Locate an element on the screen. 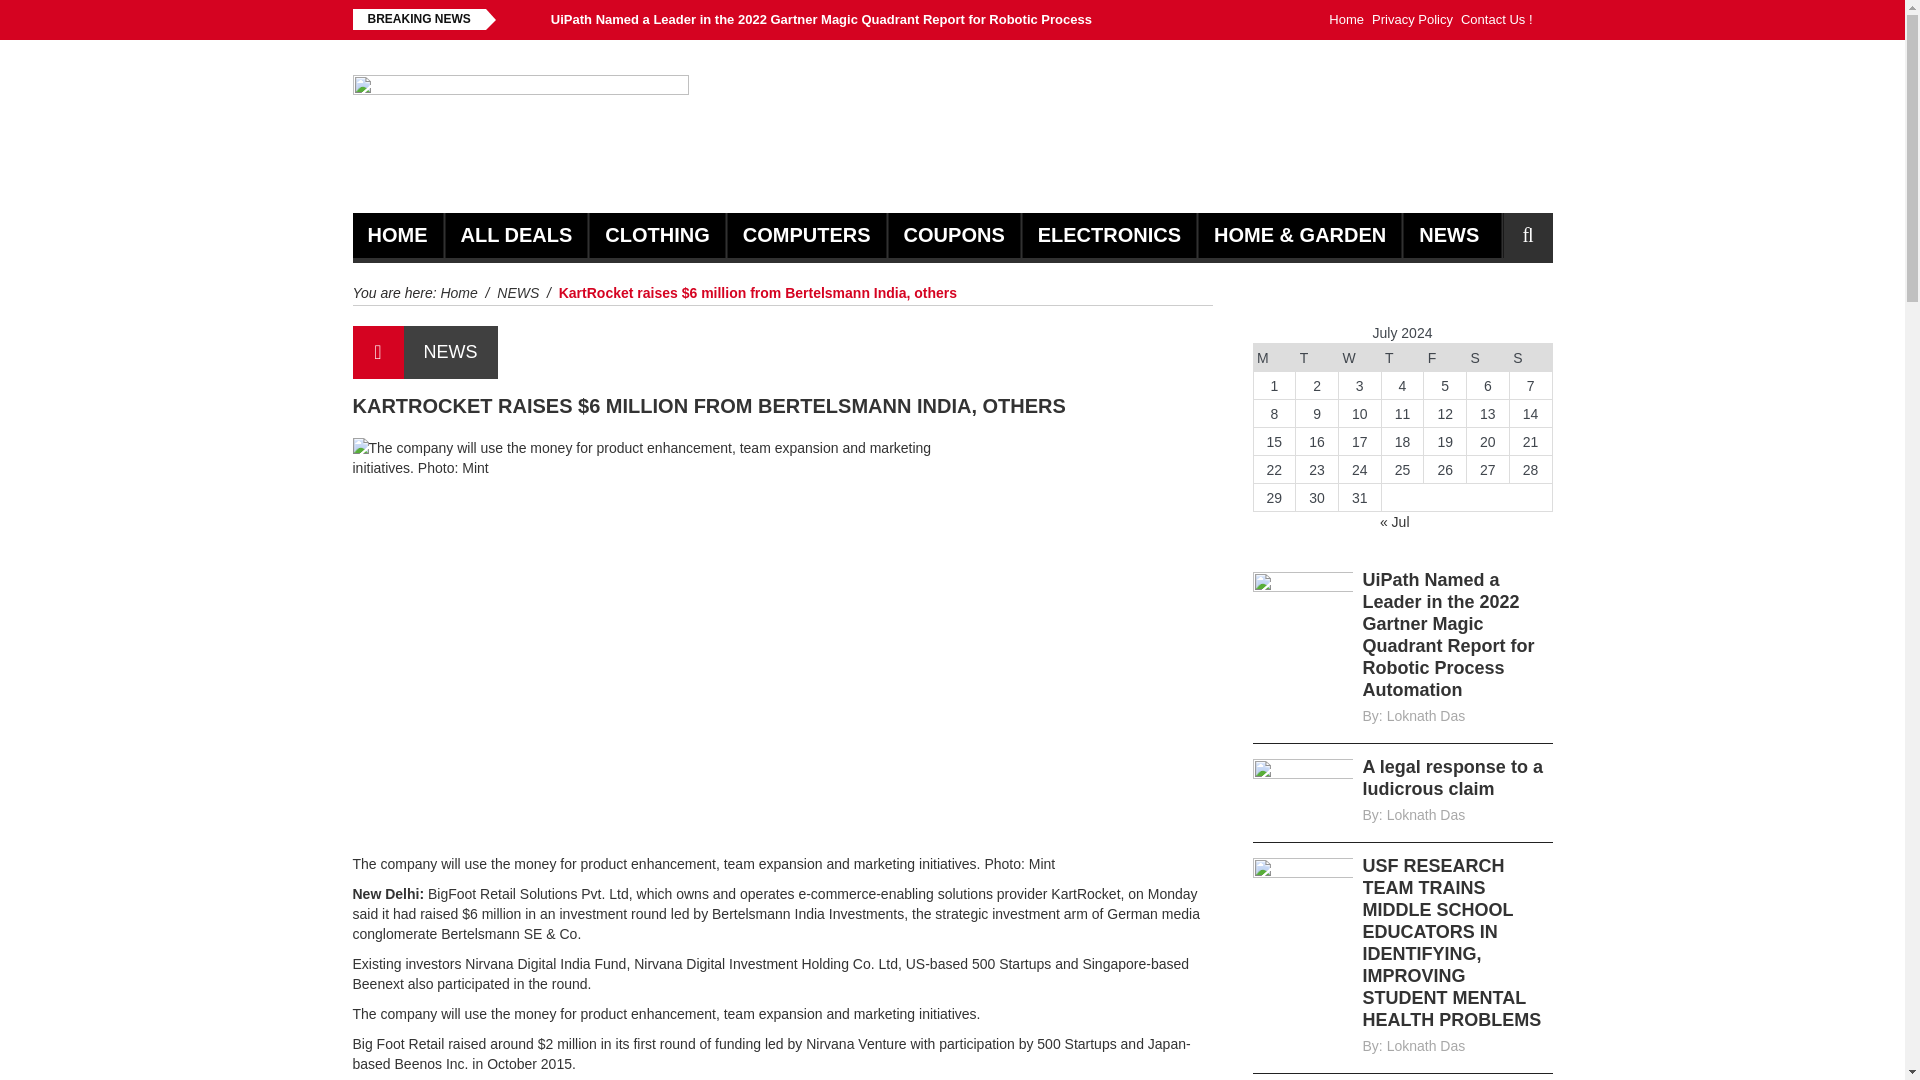  Privacy Policy is located at coordinates (1412, 20).